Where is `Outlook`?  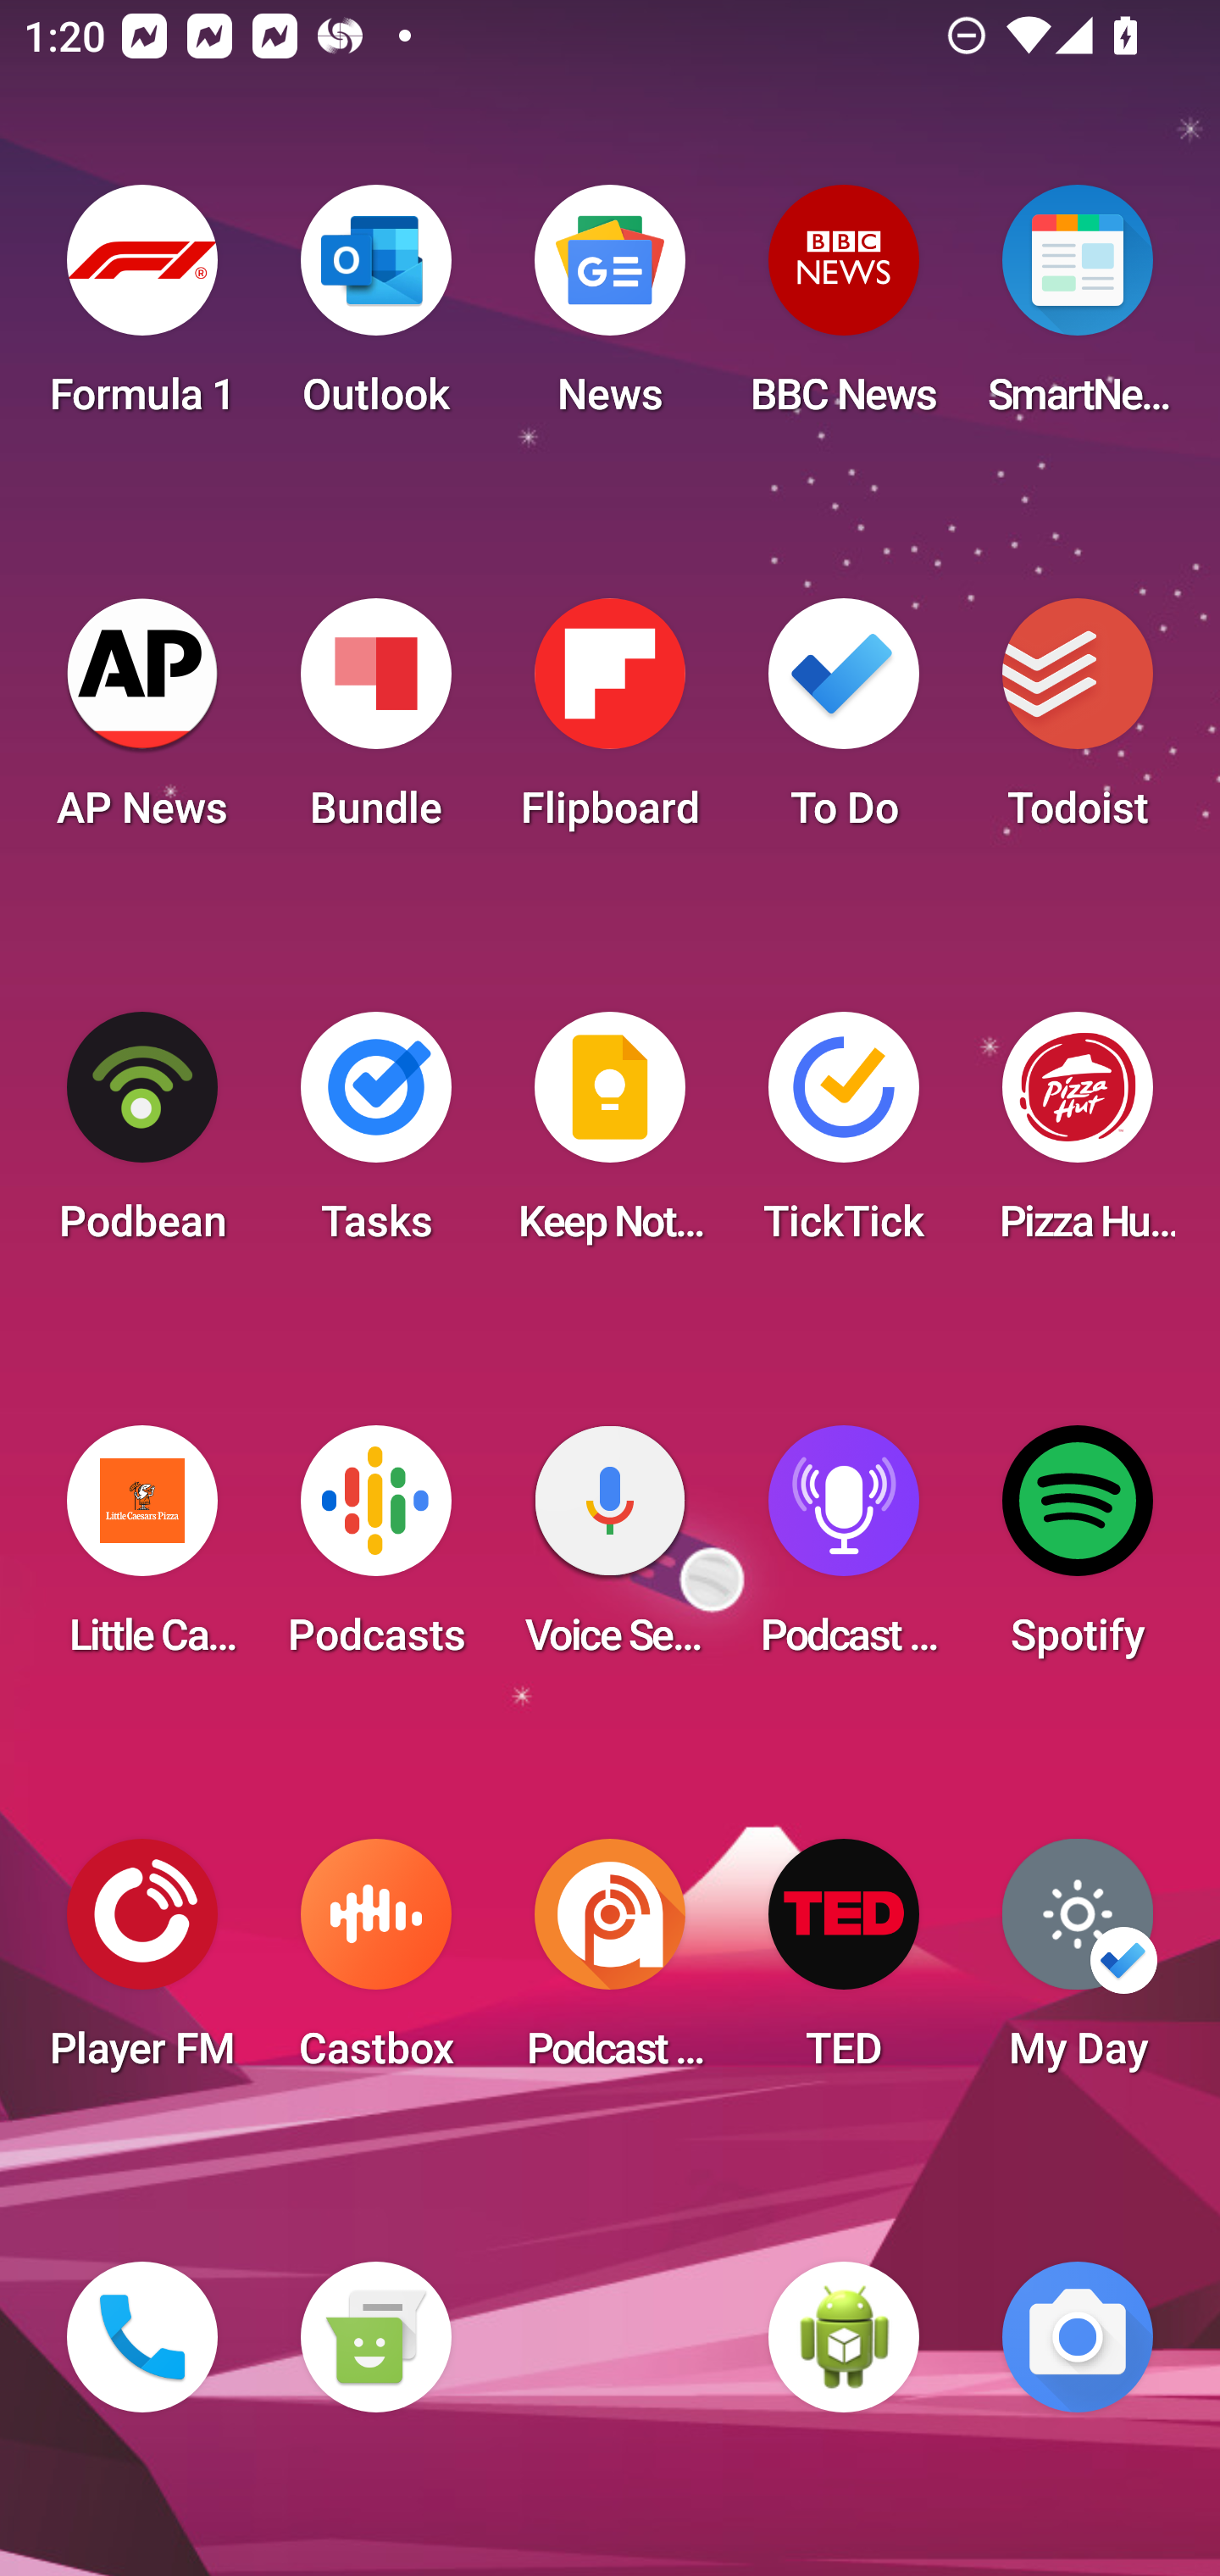
Outlook is located at coordinates (375, 310).